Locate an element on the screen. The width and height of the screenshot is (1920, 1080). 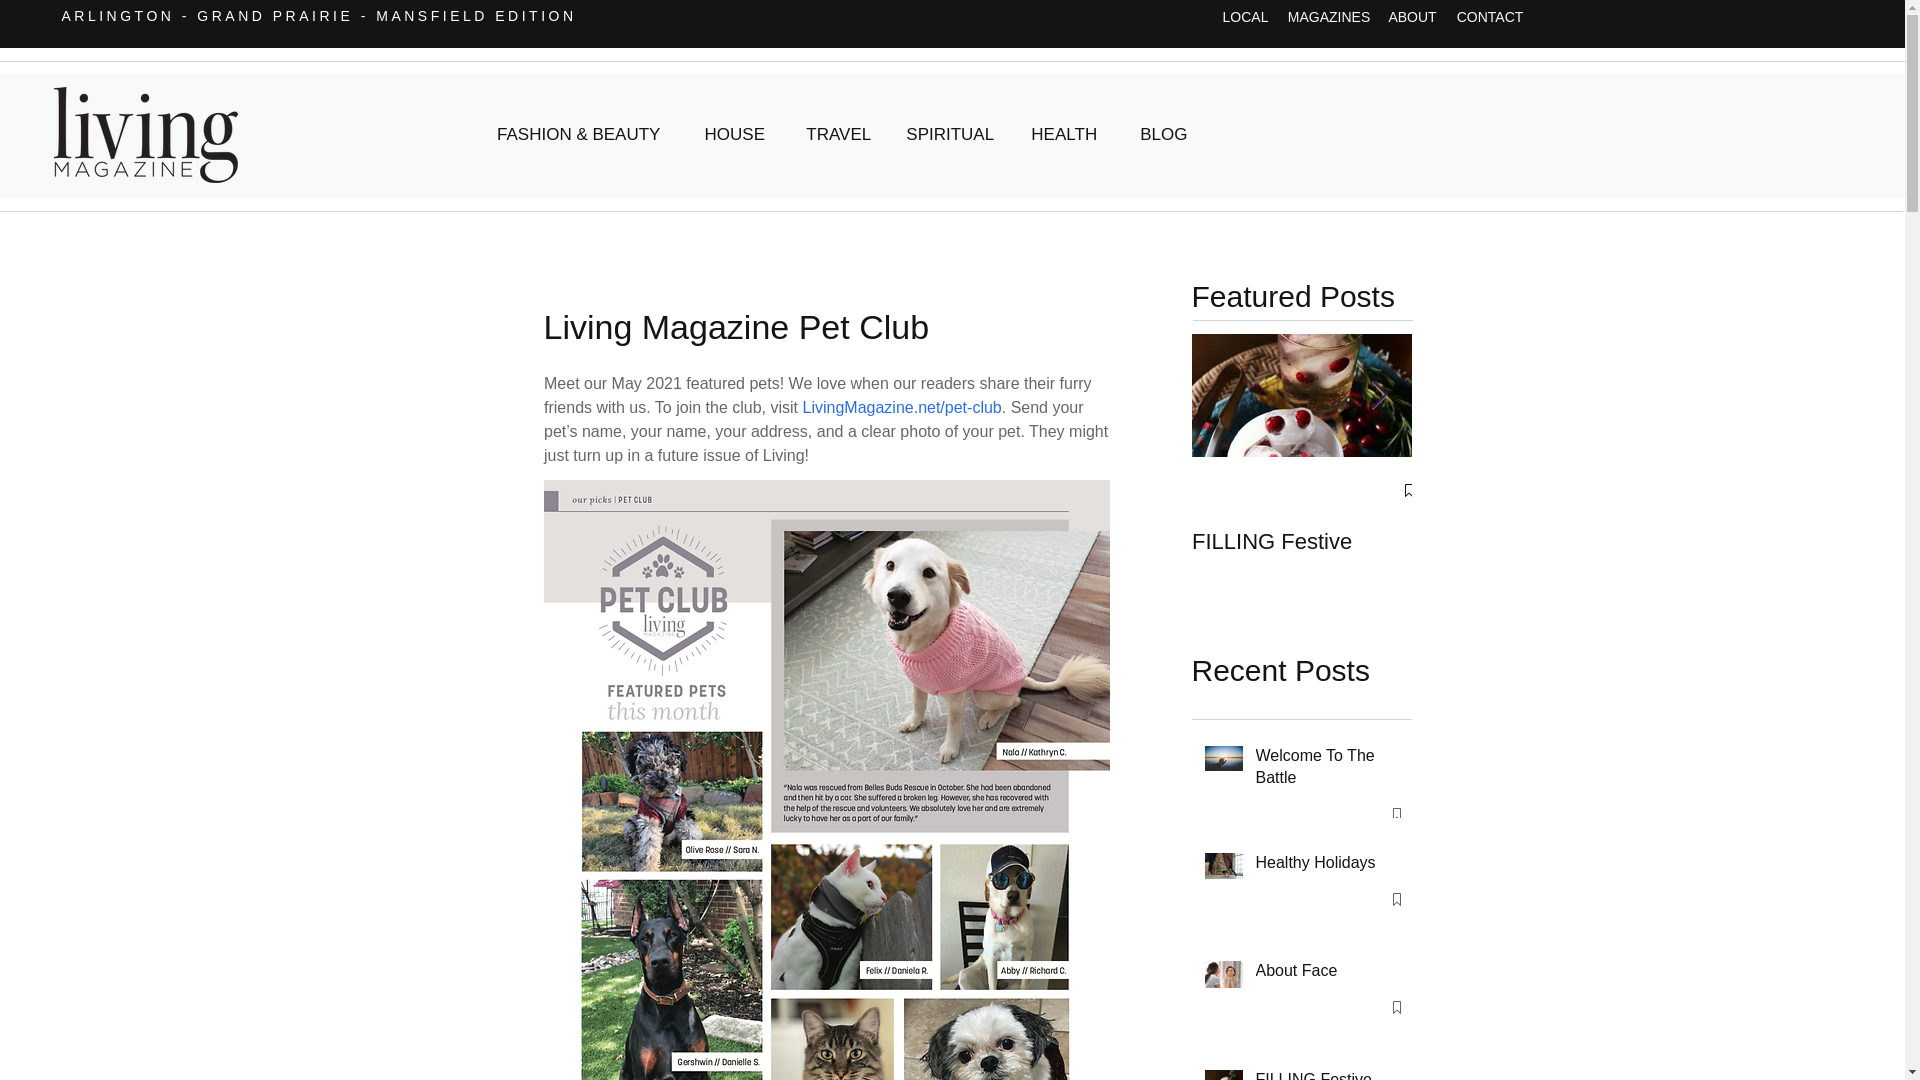
HEALTH is located at coordinates (1064, 134).